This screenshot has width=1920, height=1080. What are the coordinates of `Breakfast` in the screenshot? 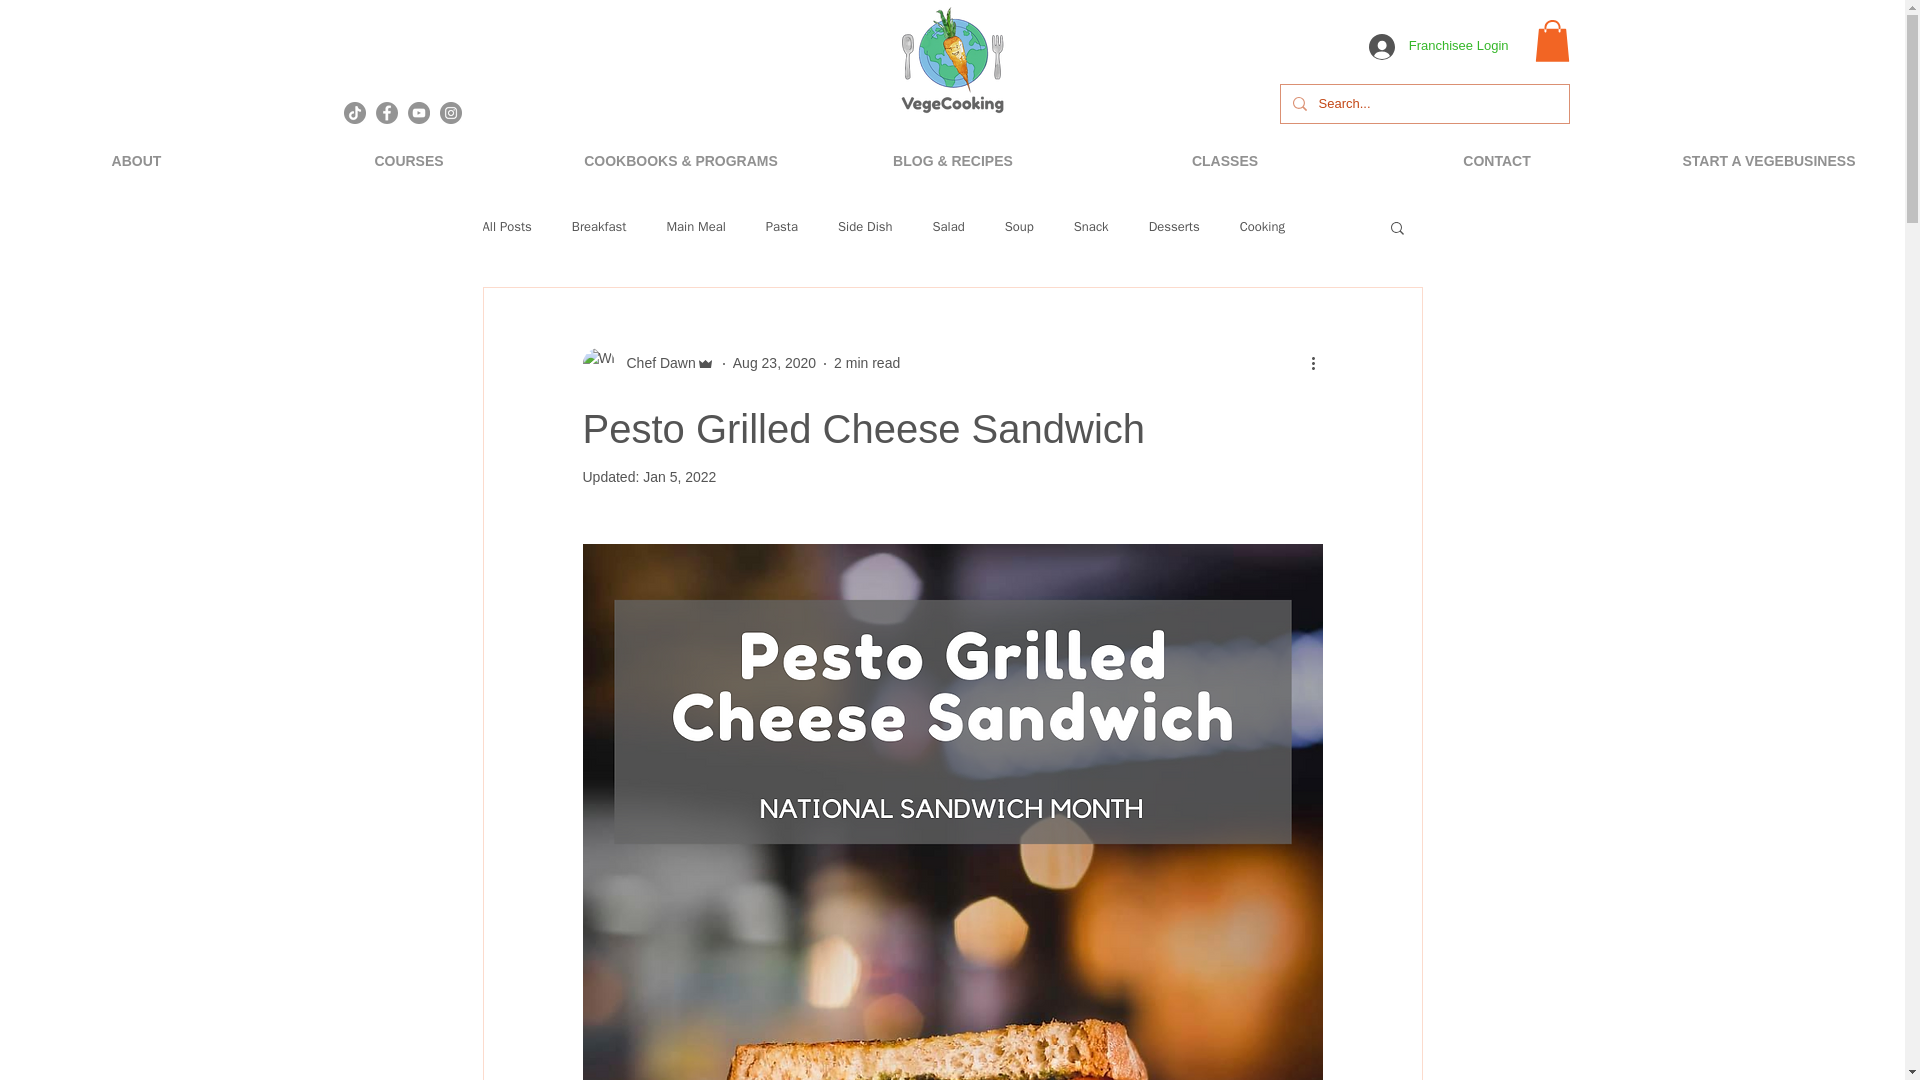 It's located at (600, 227).